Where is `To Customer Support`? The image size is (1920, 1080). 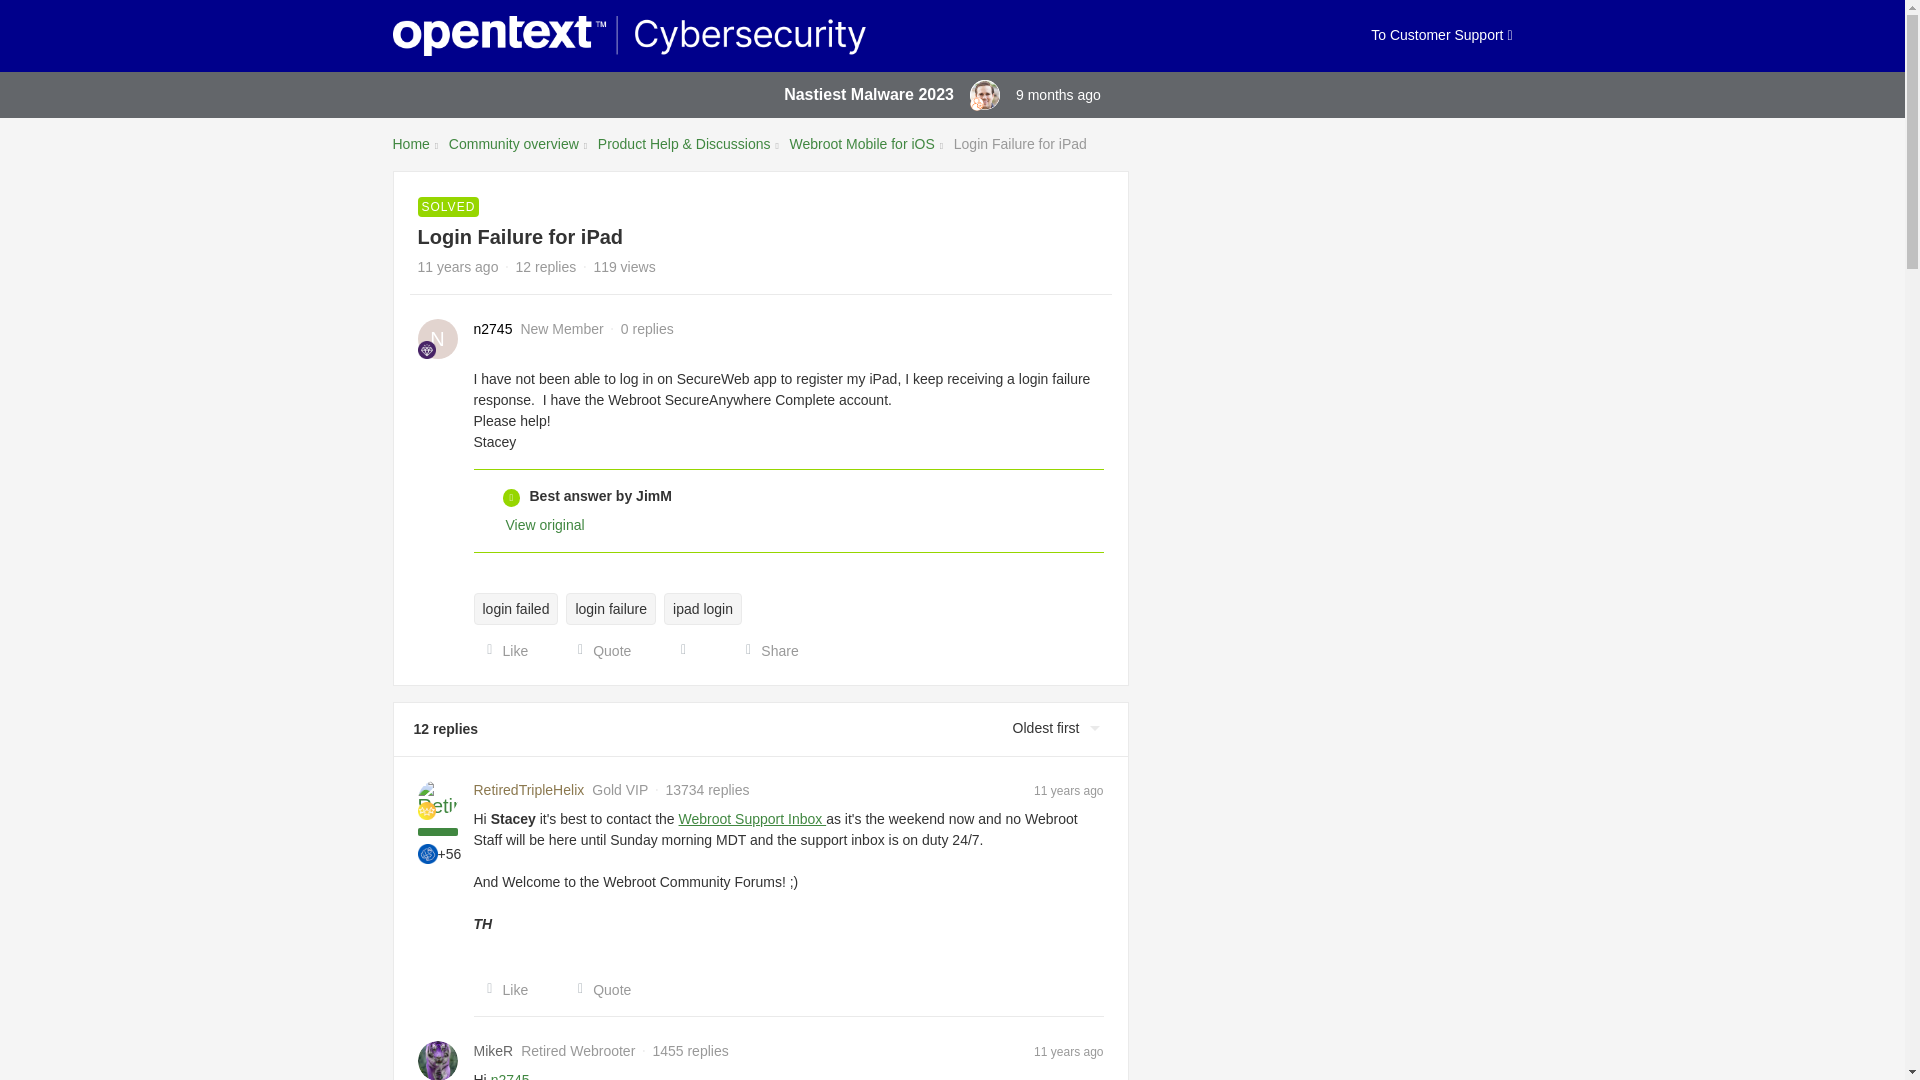
To Customer Support is located at coordinates (1441, 36).